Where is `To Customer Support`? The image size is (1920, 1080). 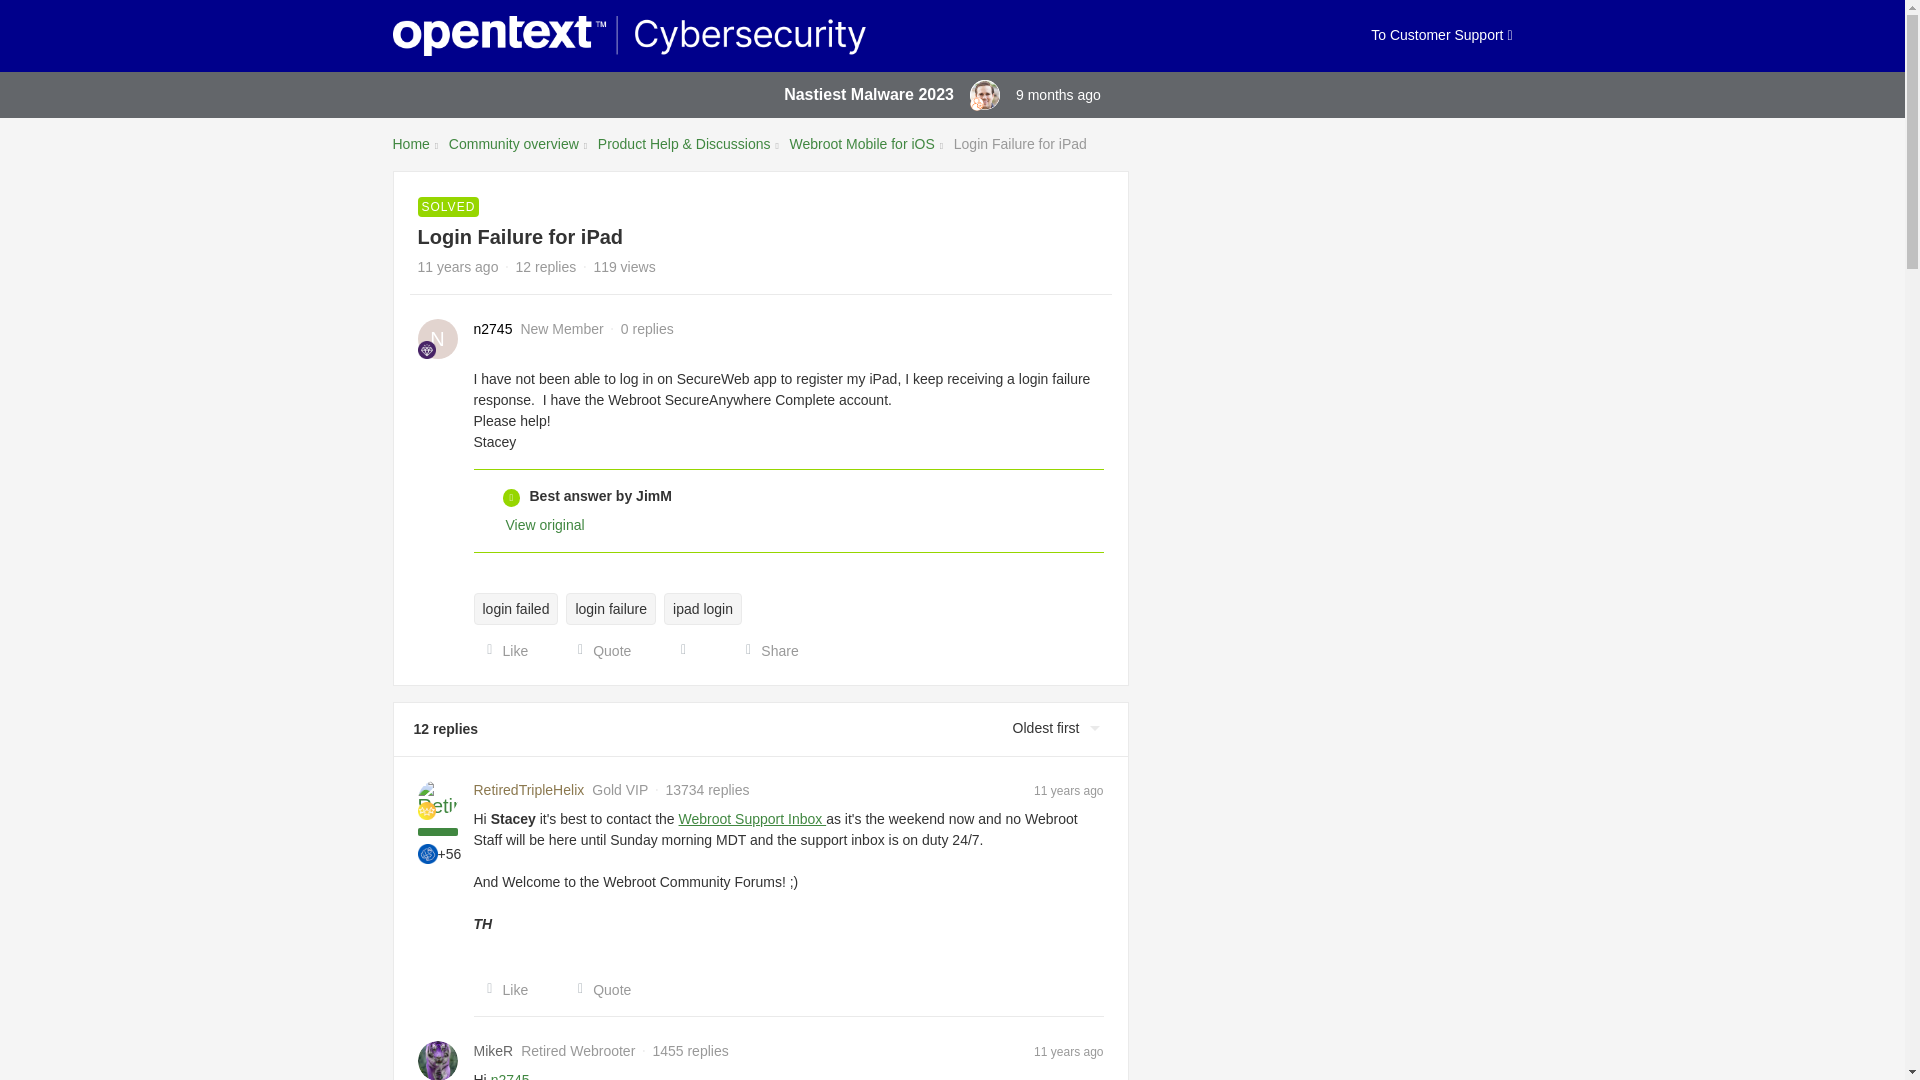
To Customer Support is located at coordinates (1441, 36).